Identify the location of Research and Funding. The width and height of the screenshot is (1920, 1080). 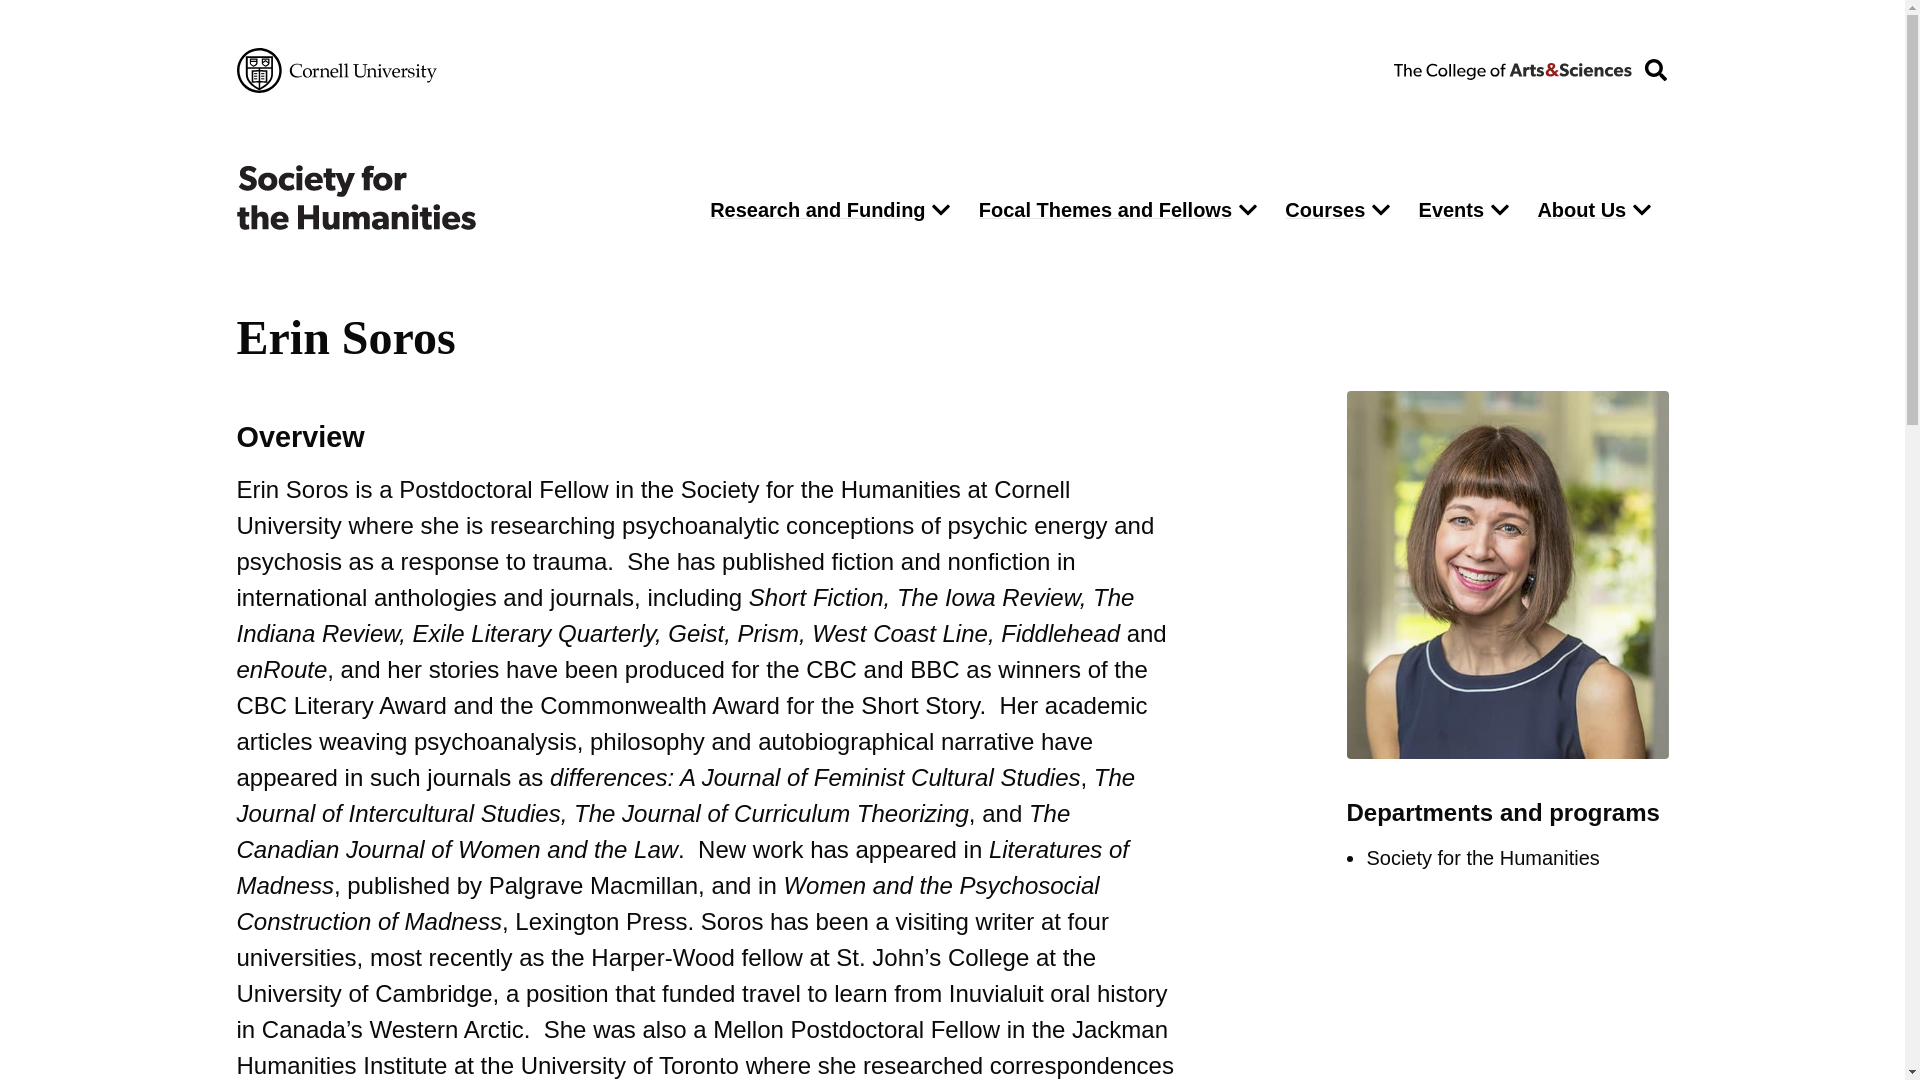
(812, 210).